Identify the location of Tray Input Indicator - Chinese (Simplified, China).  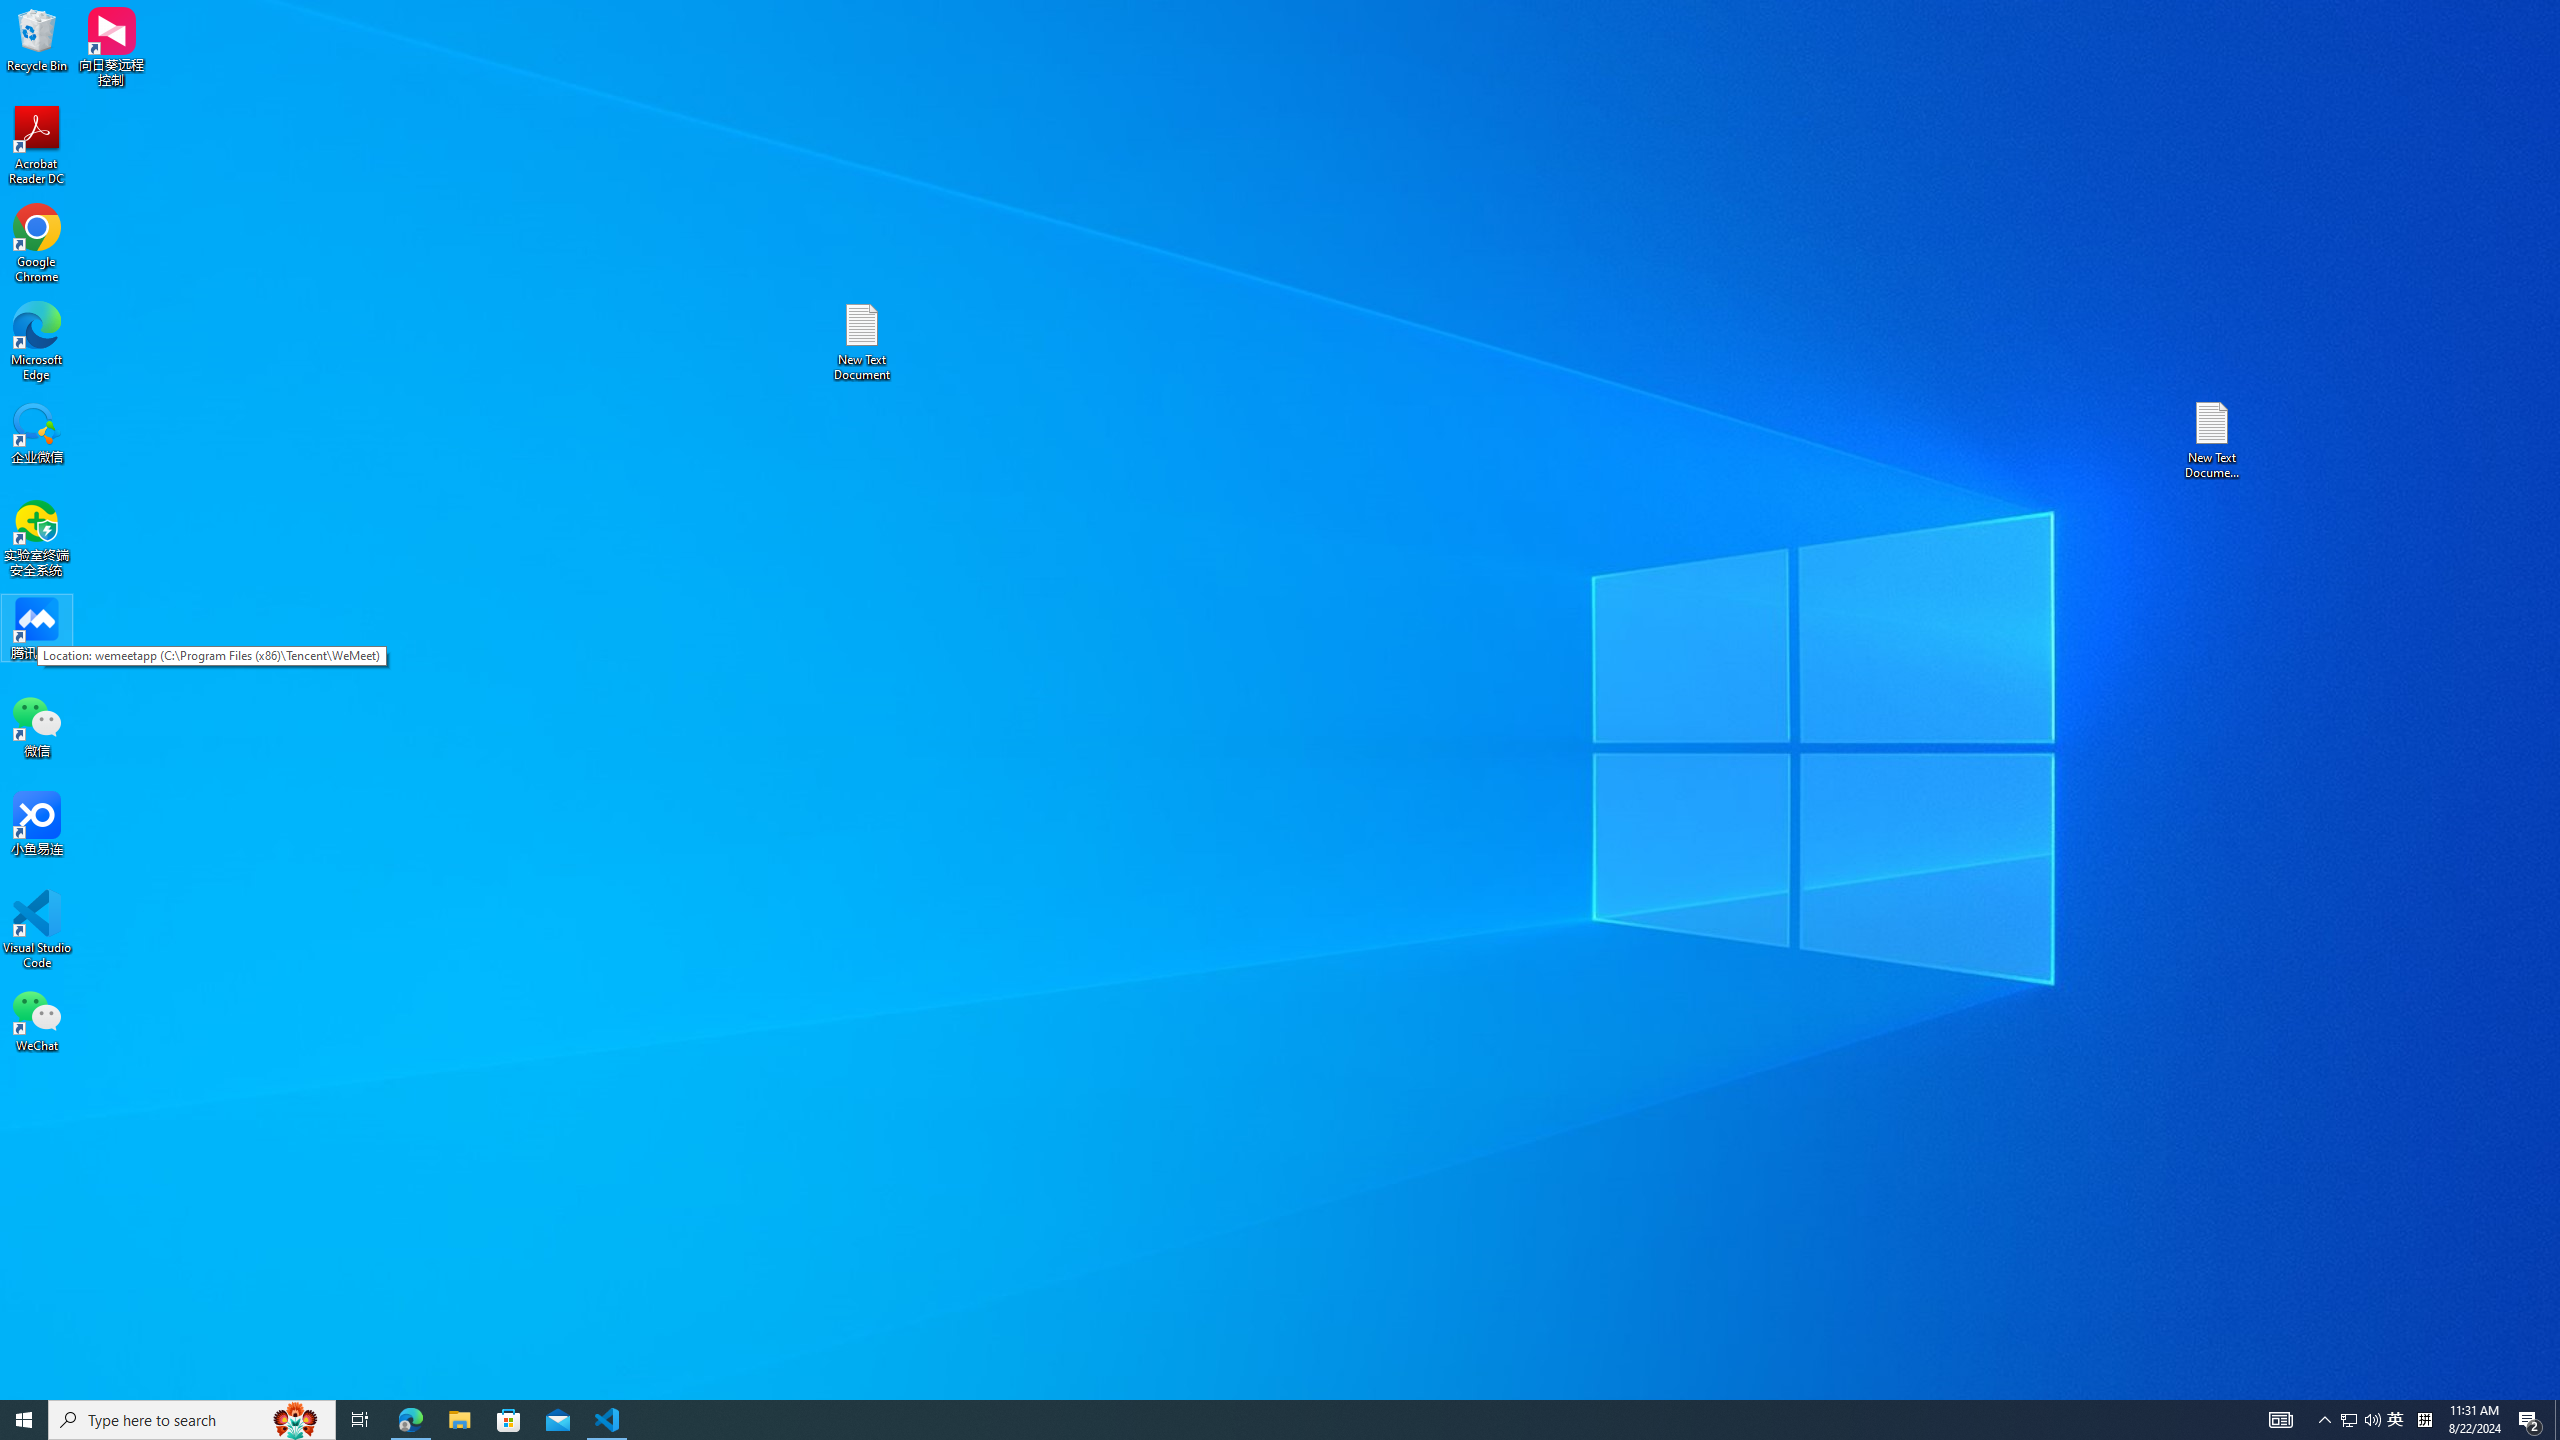
(37, 930).